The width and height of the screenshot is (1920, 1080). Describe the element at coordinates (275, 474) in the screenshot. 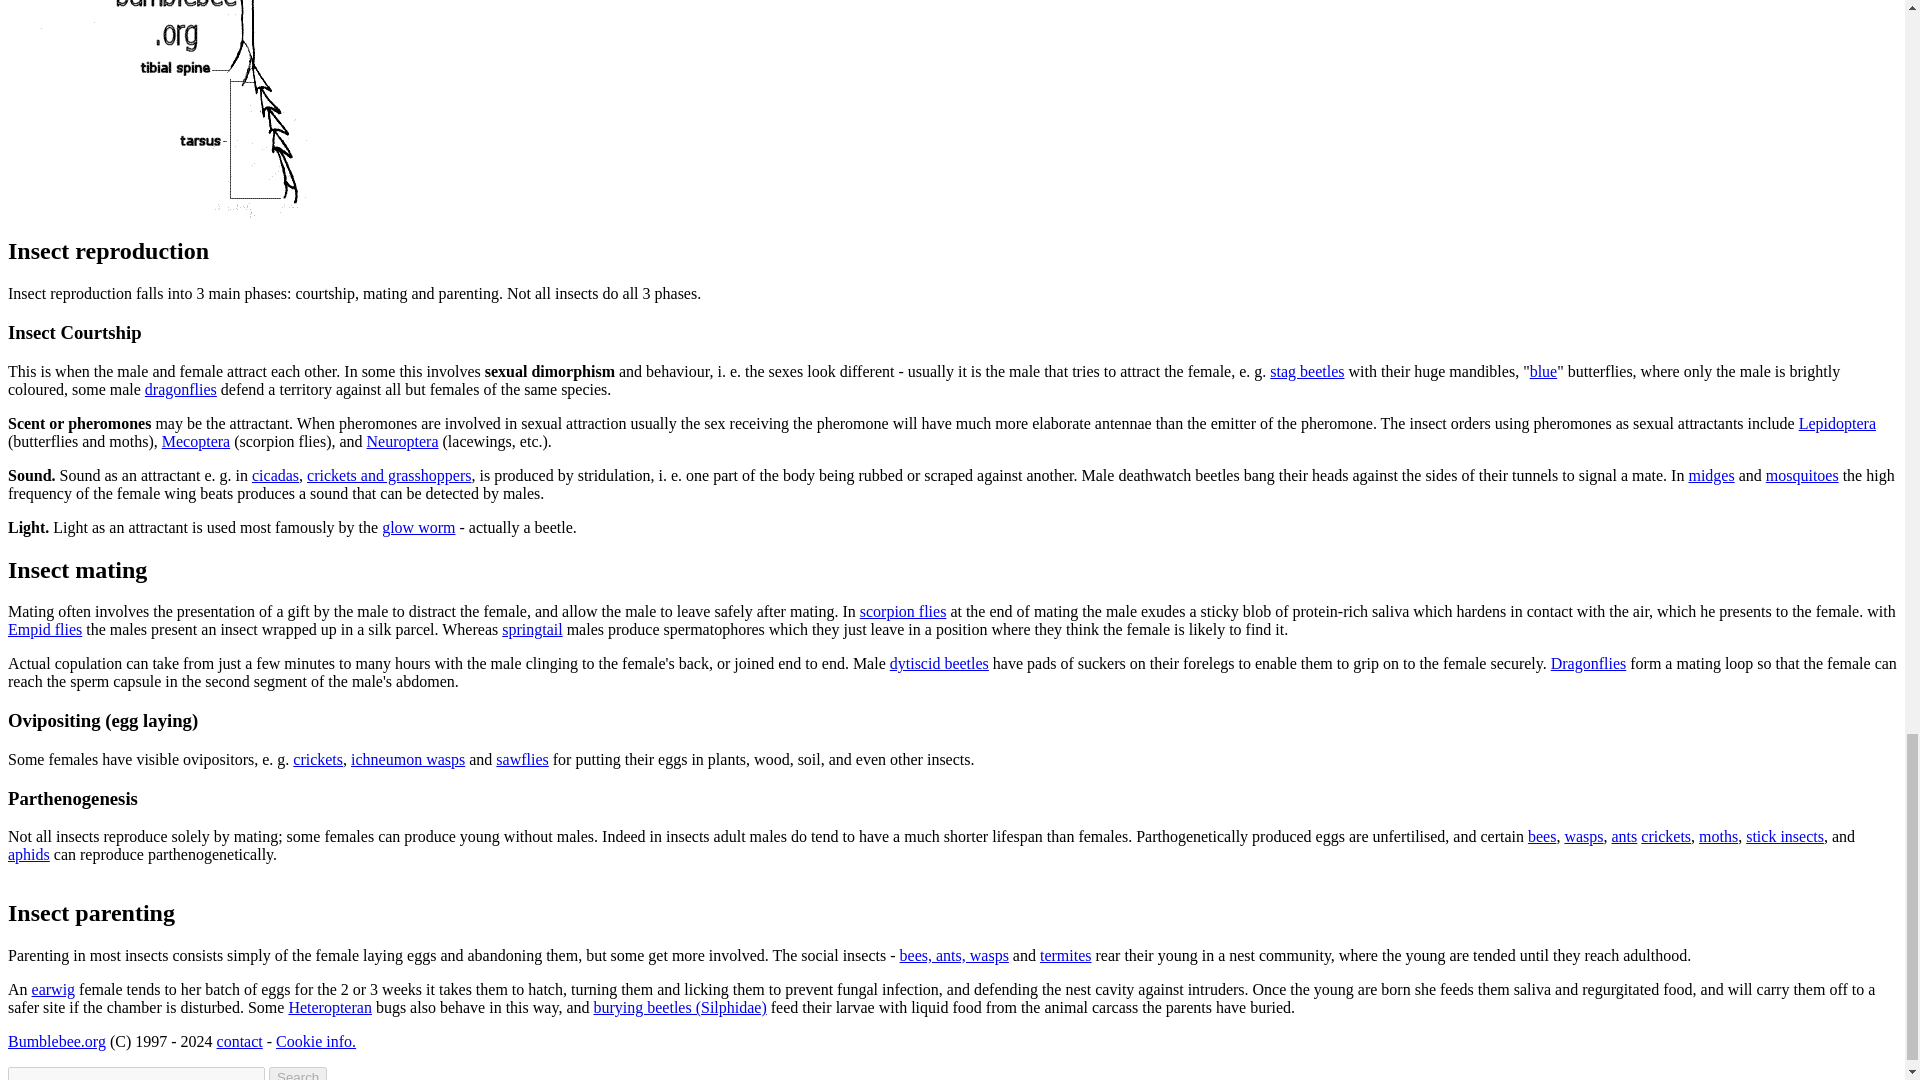

I see `cicadas` at that location.